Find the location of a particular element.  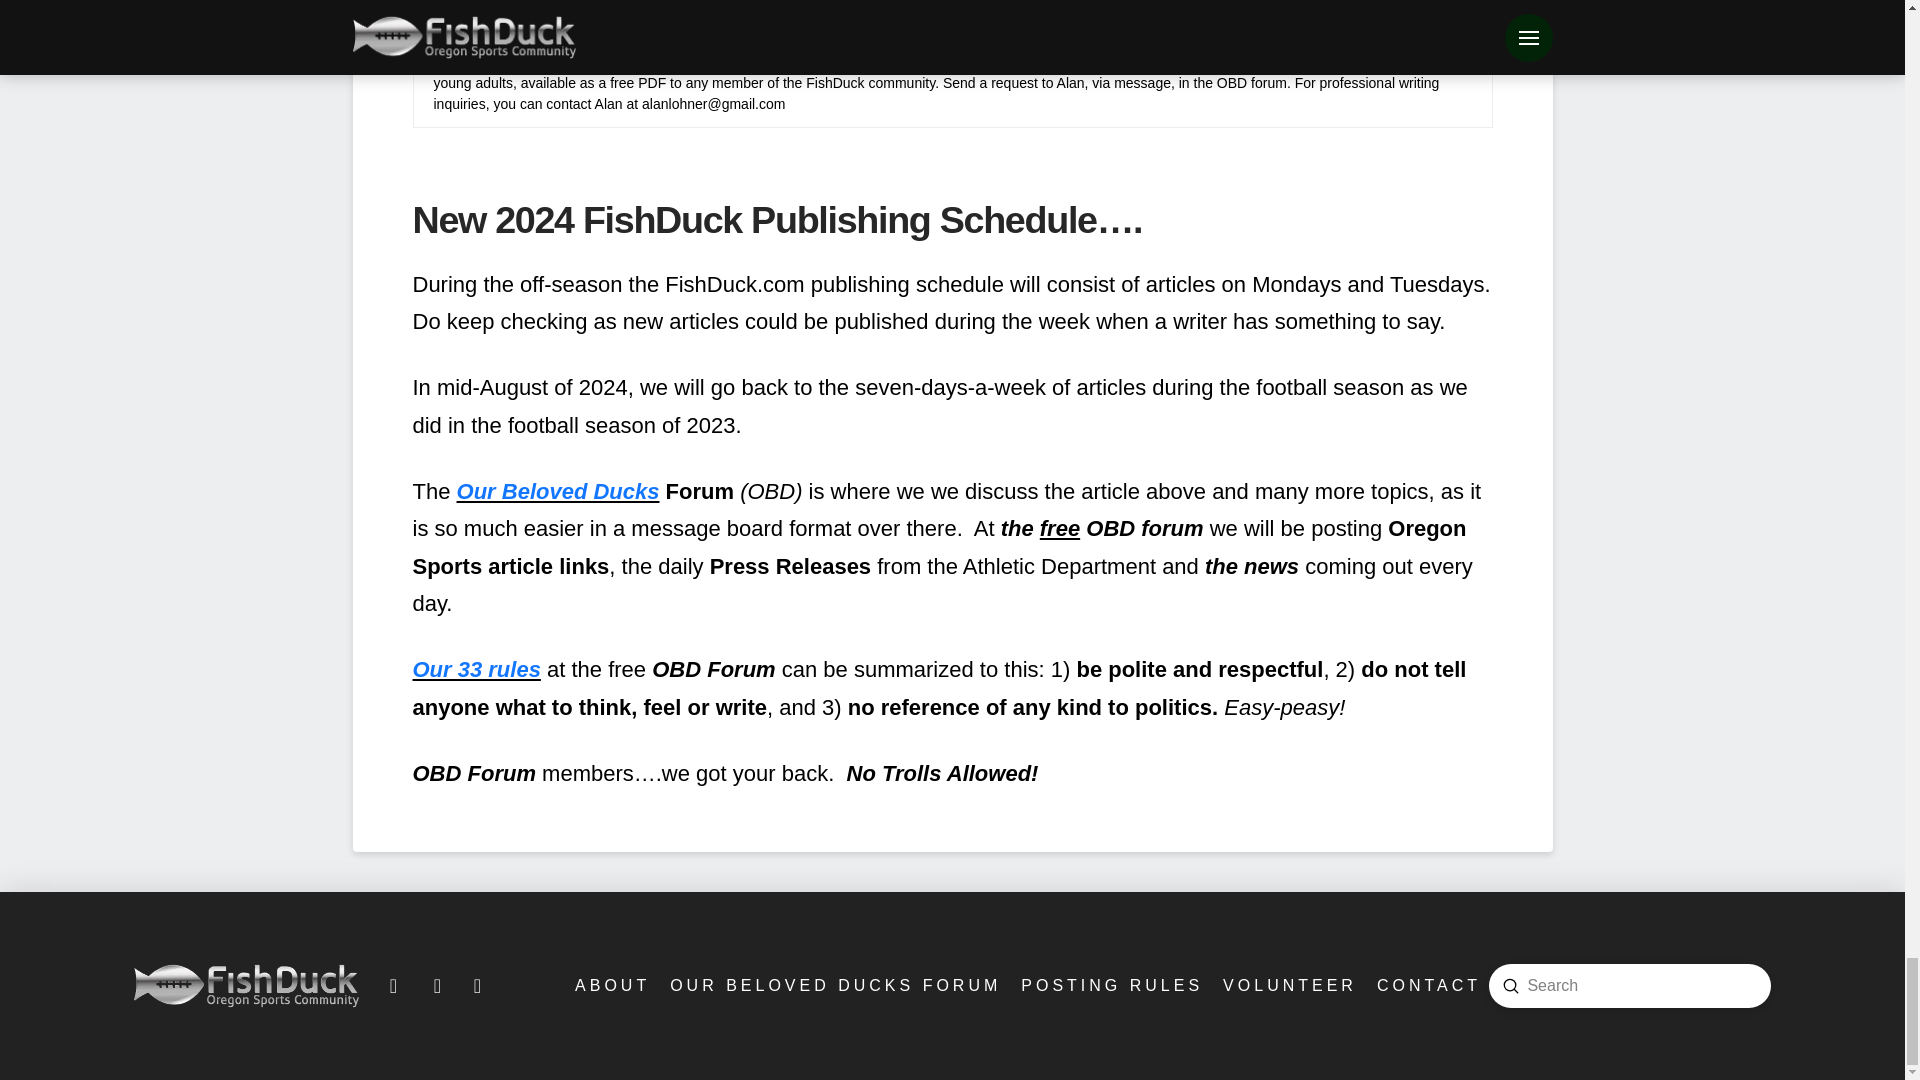

Submit is located at coordinates (1510, 986).